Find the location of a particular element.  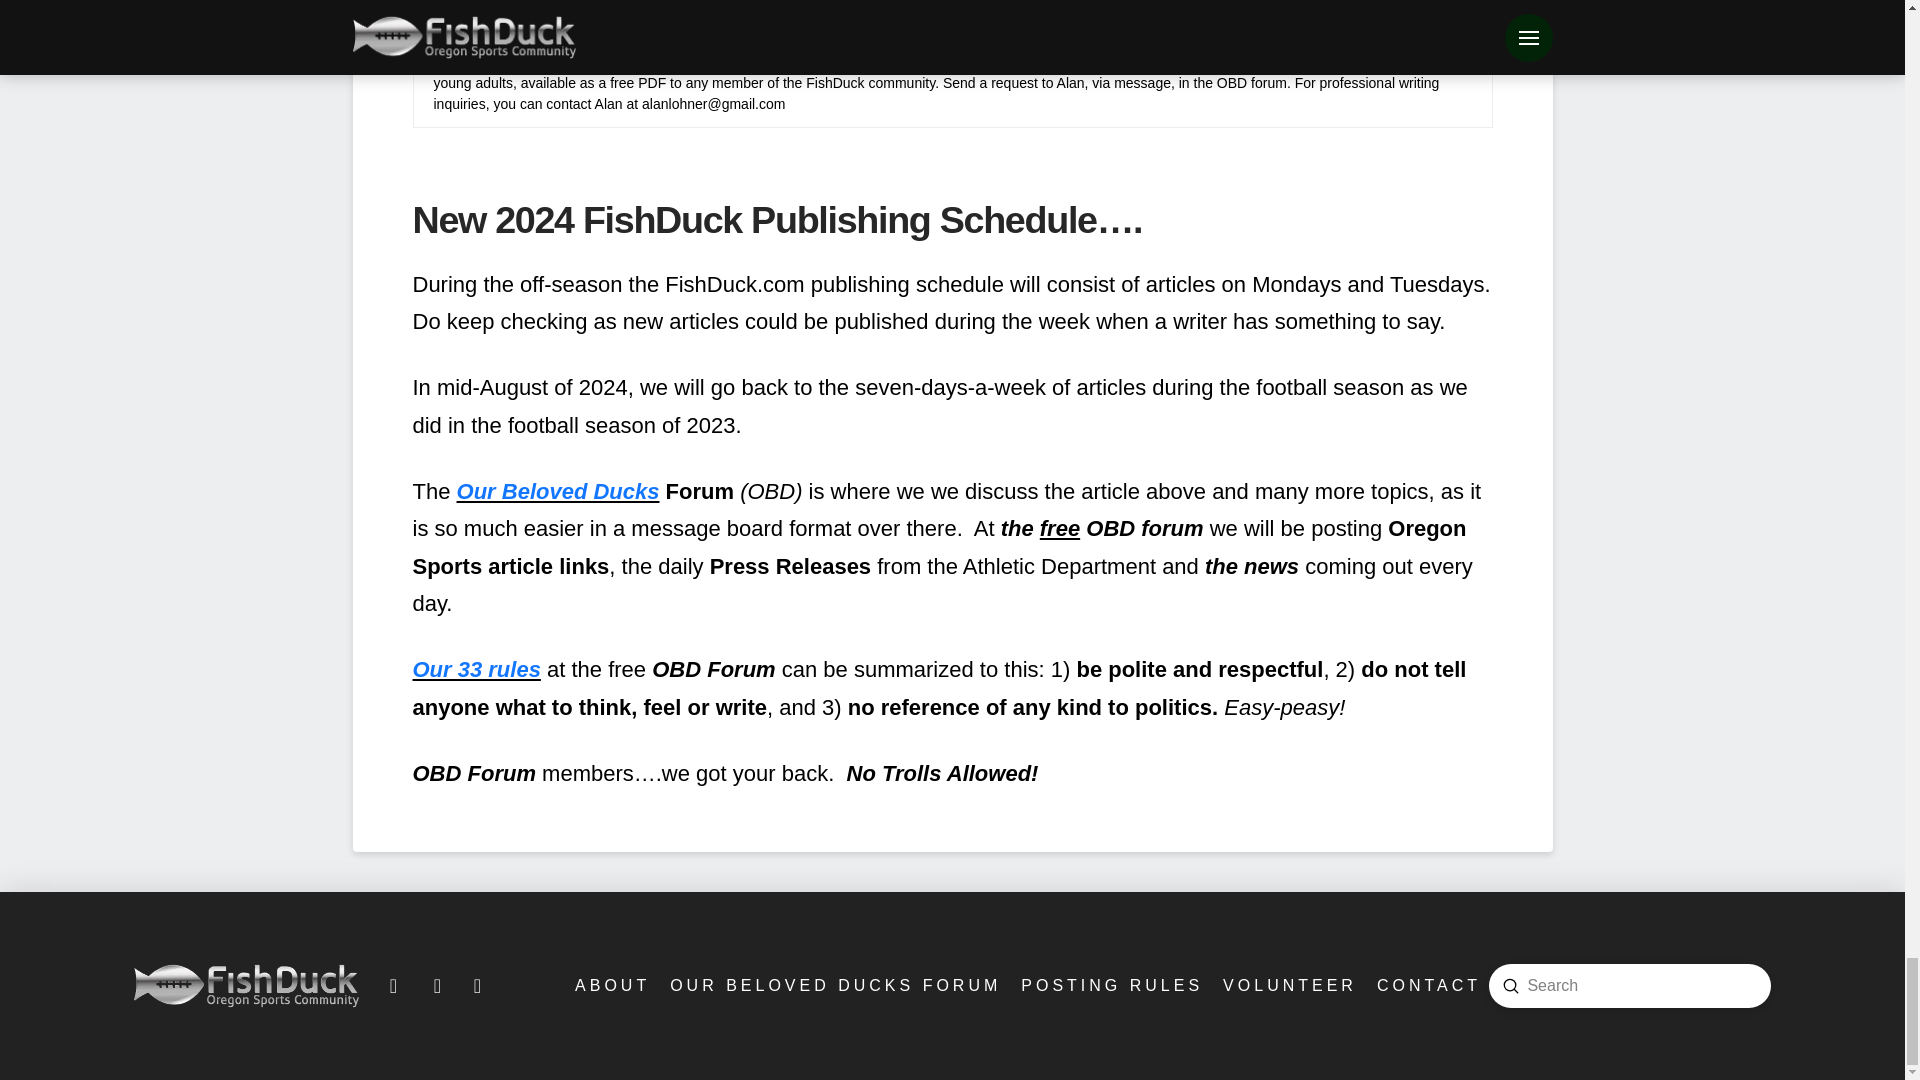

Submit is located at coordinates (1510, 986).